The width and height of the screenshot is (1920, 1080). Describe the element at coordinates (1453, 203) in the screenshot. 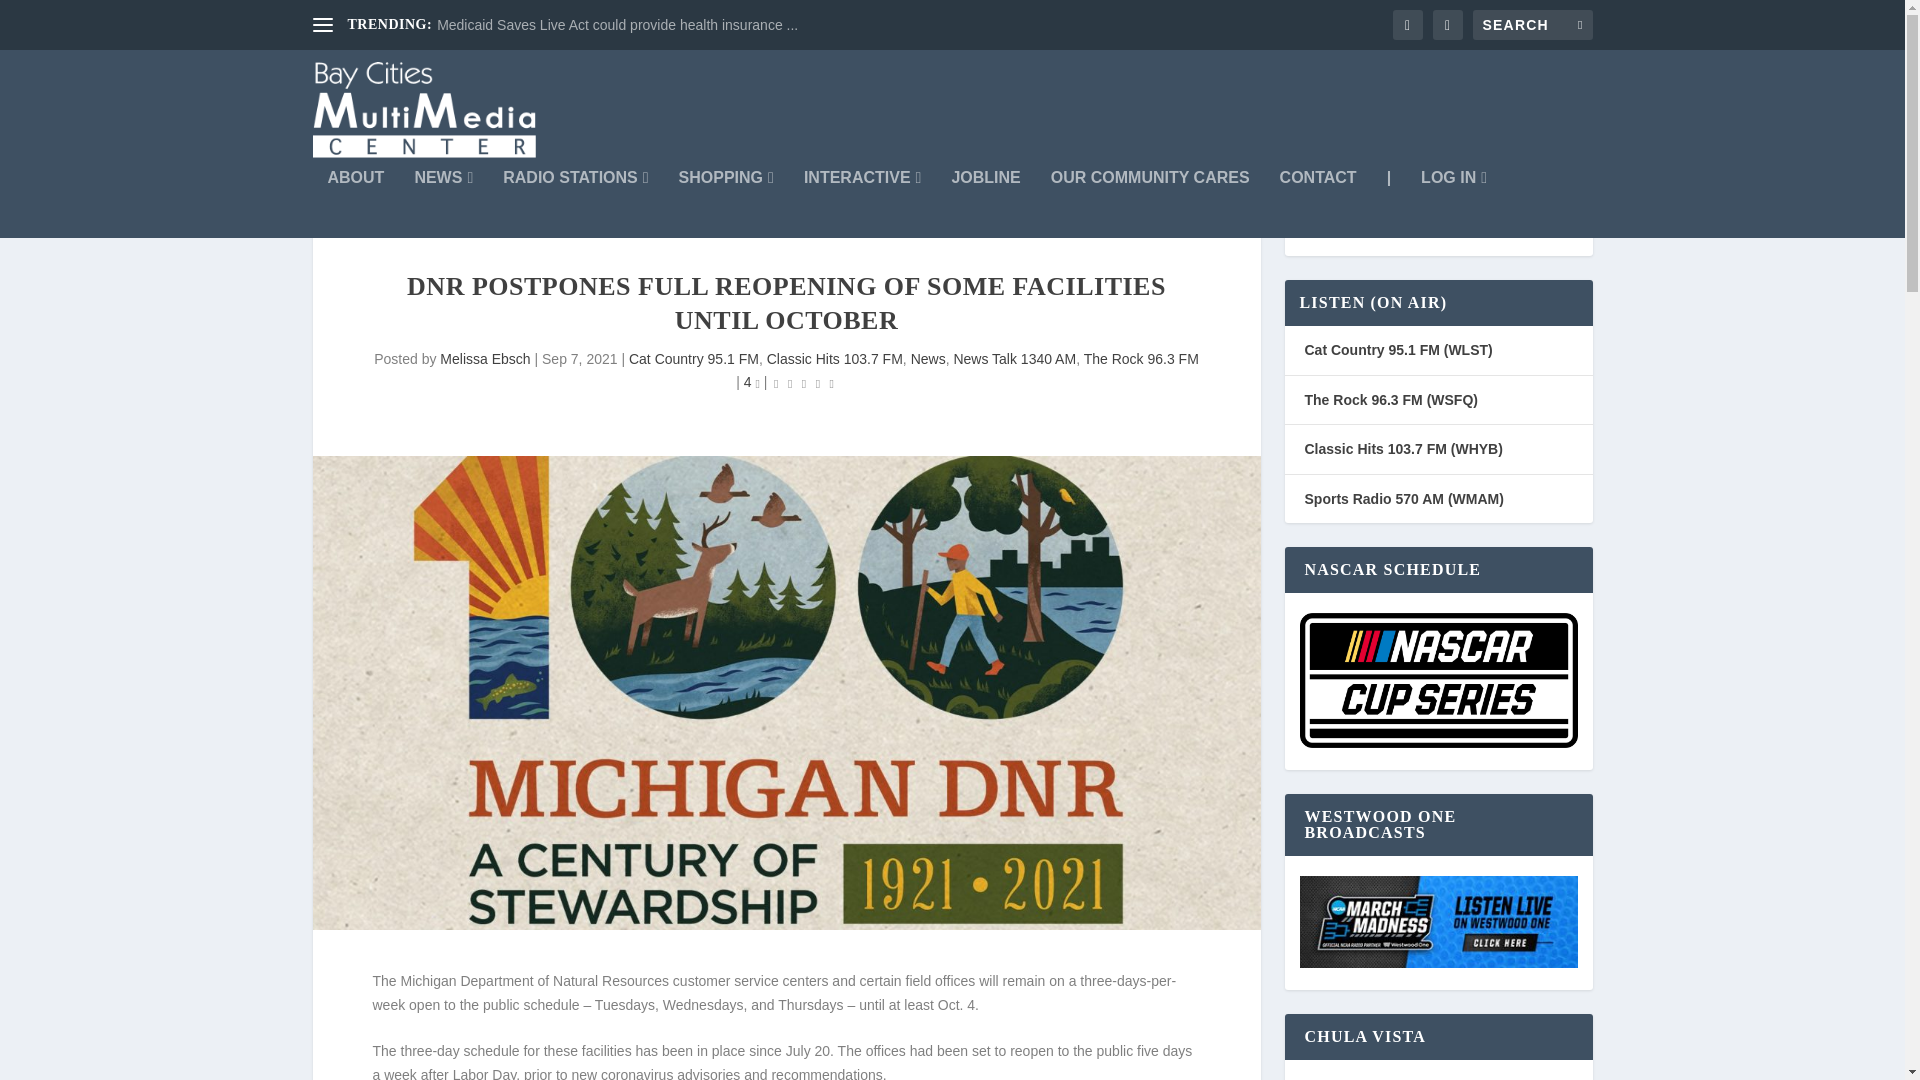

I see `LOG IN` at that location.